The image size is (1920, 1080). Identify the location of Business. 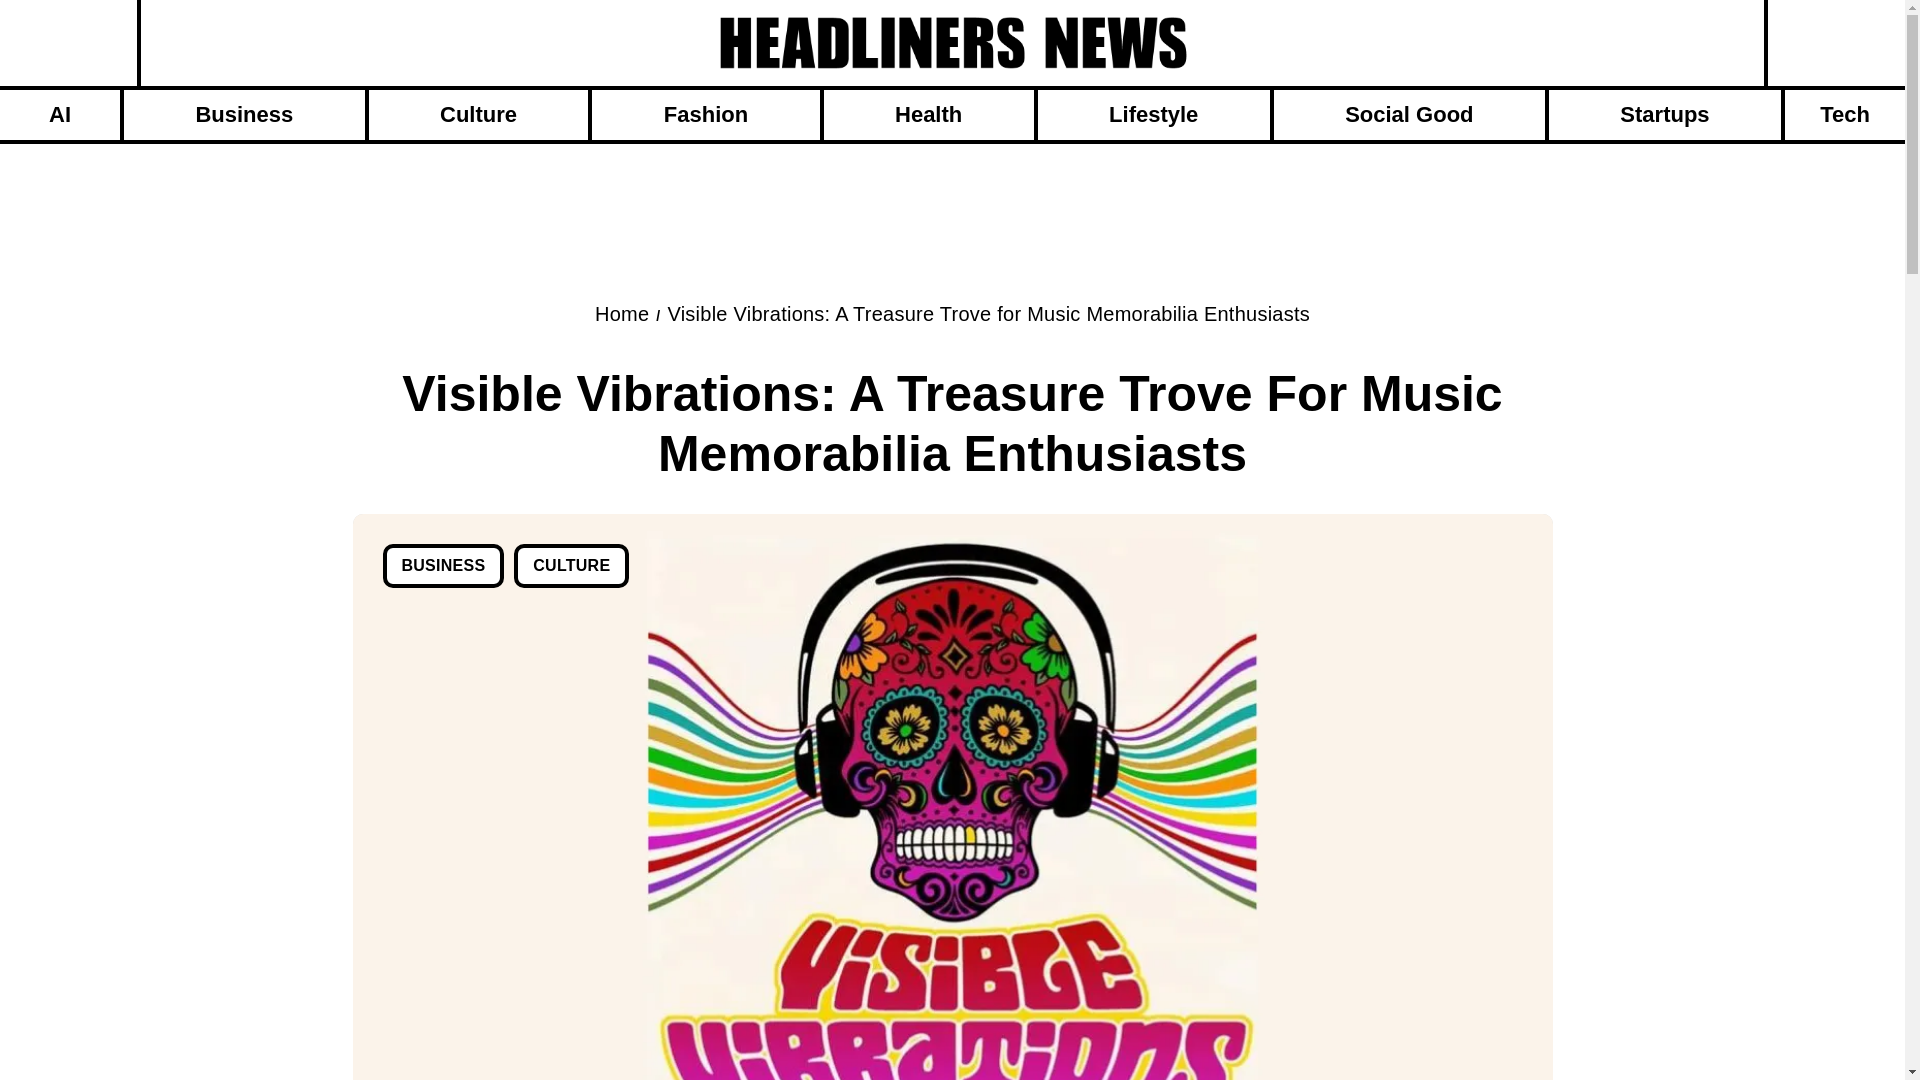
(244, 114).